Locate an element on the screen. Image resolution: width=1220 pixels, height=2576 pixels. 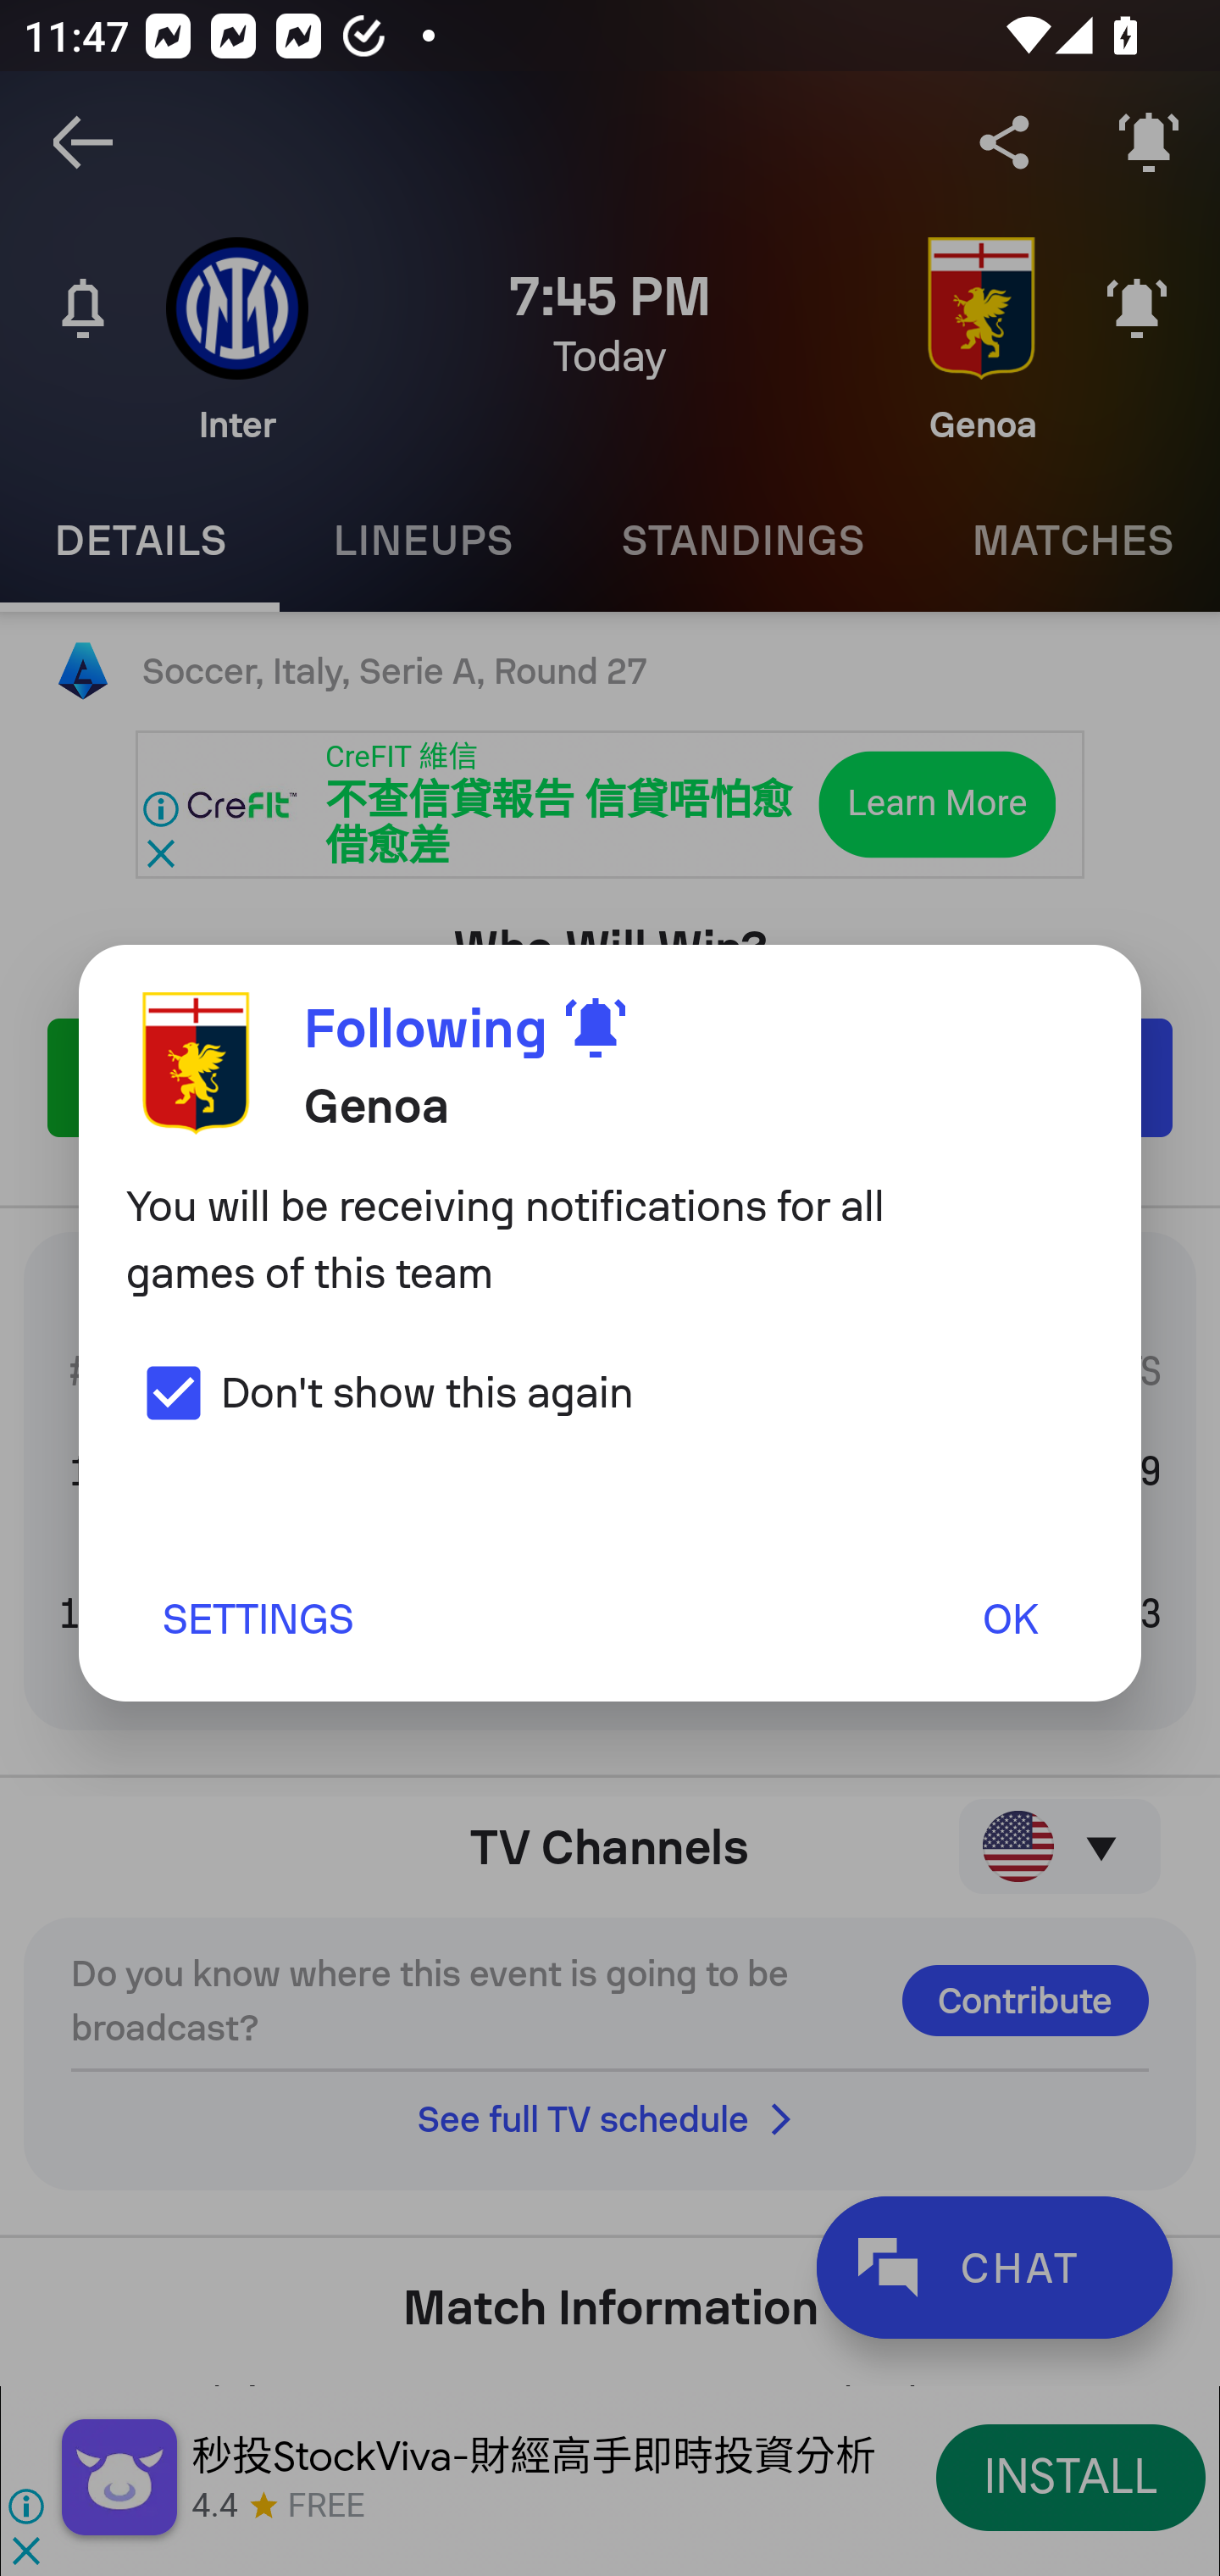
OK is located at coordinates (1010, 1618).